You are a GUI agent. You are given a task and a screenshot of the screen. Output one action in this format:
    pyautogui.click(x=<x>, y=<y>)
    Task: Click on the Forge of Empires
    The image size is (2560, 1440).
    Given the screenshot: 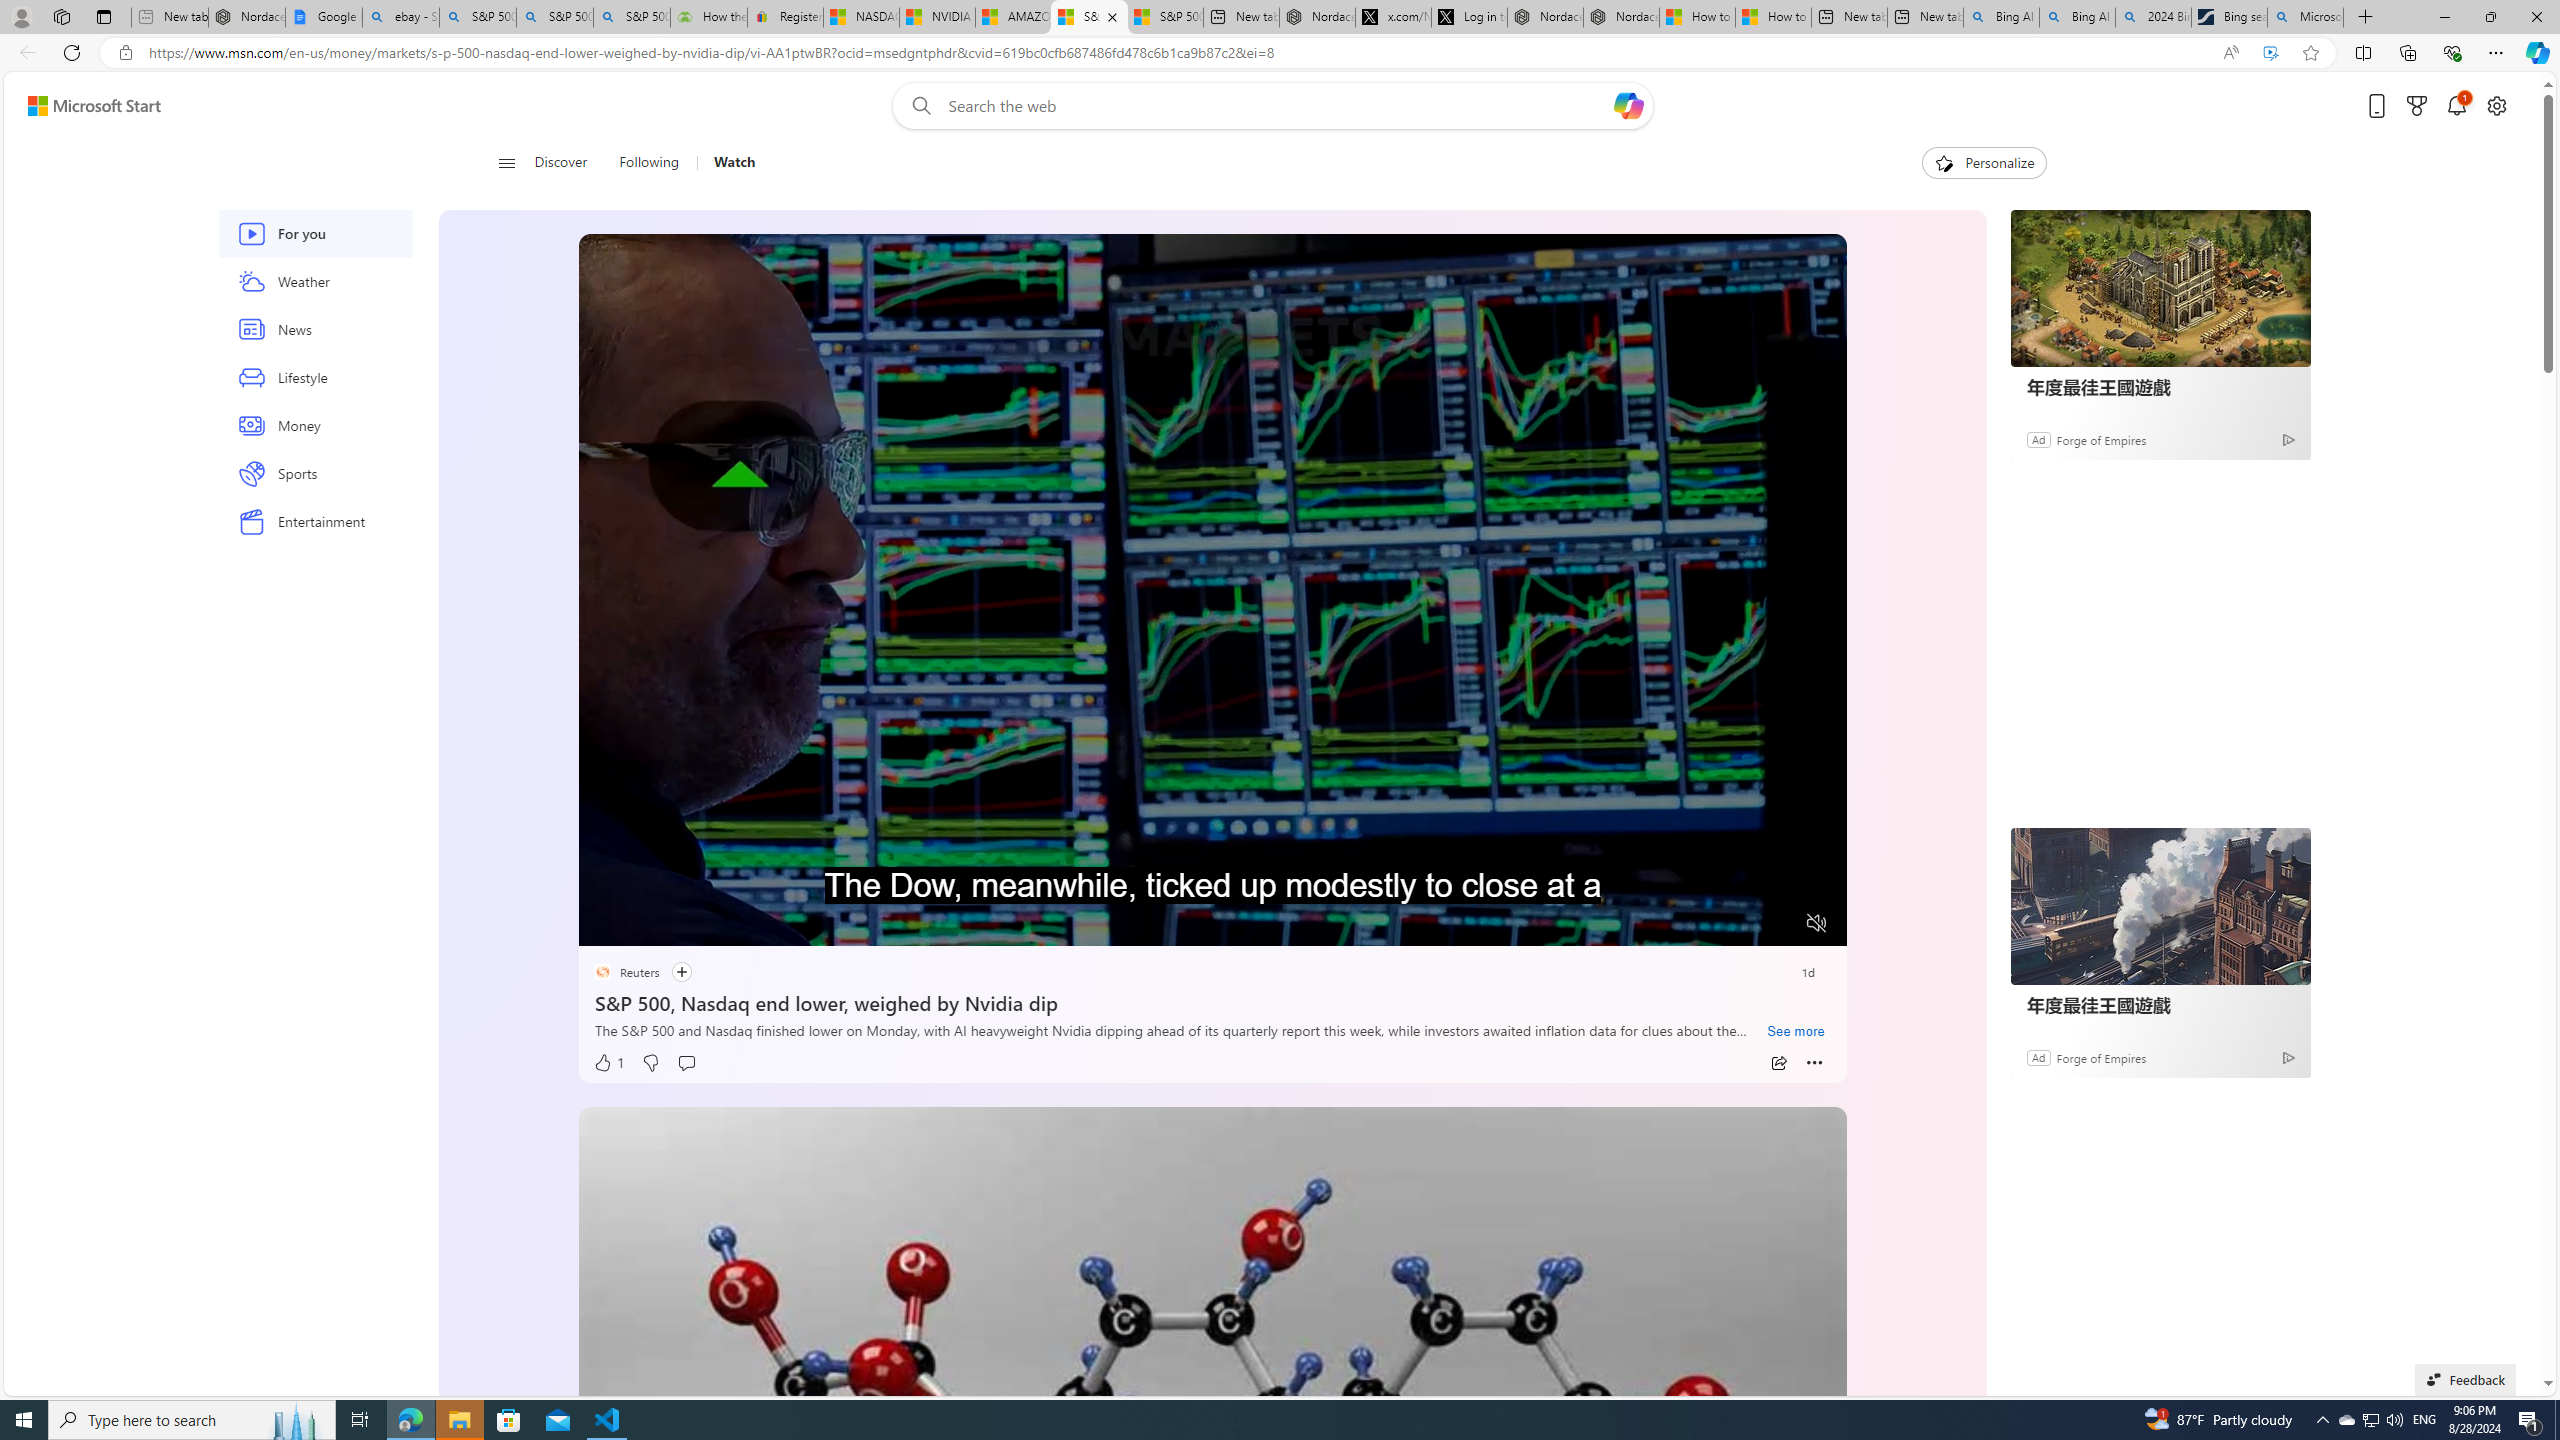 What is the action you would take?
    pyautogui.click(x=2100, y=1056)
    